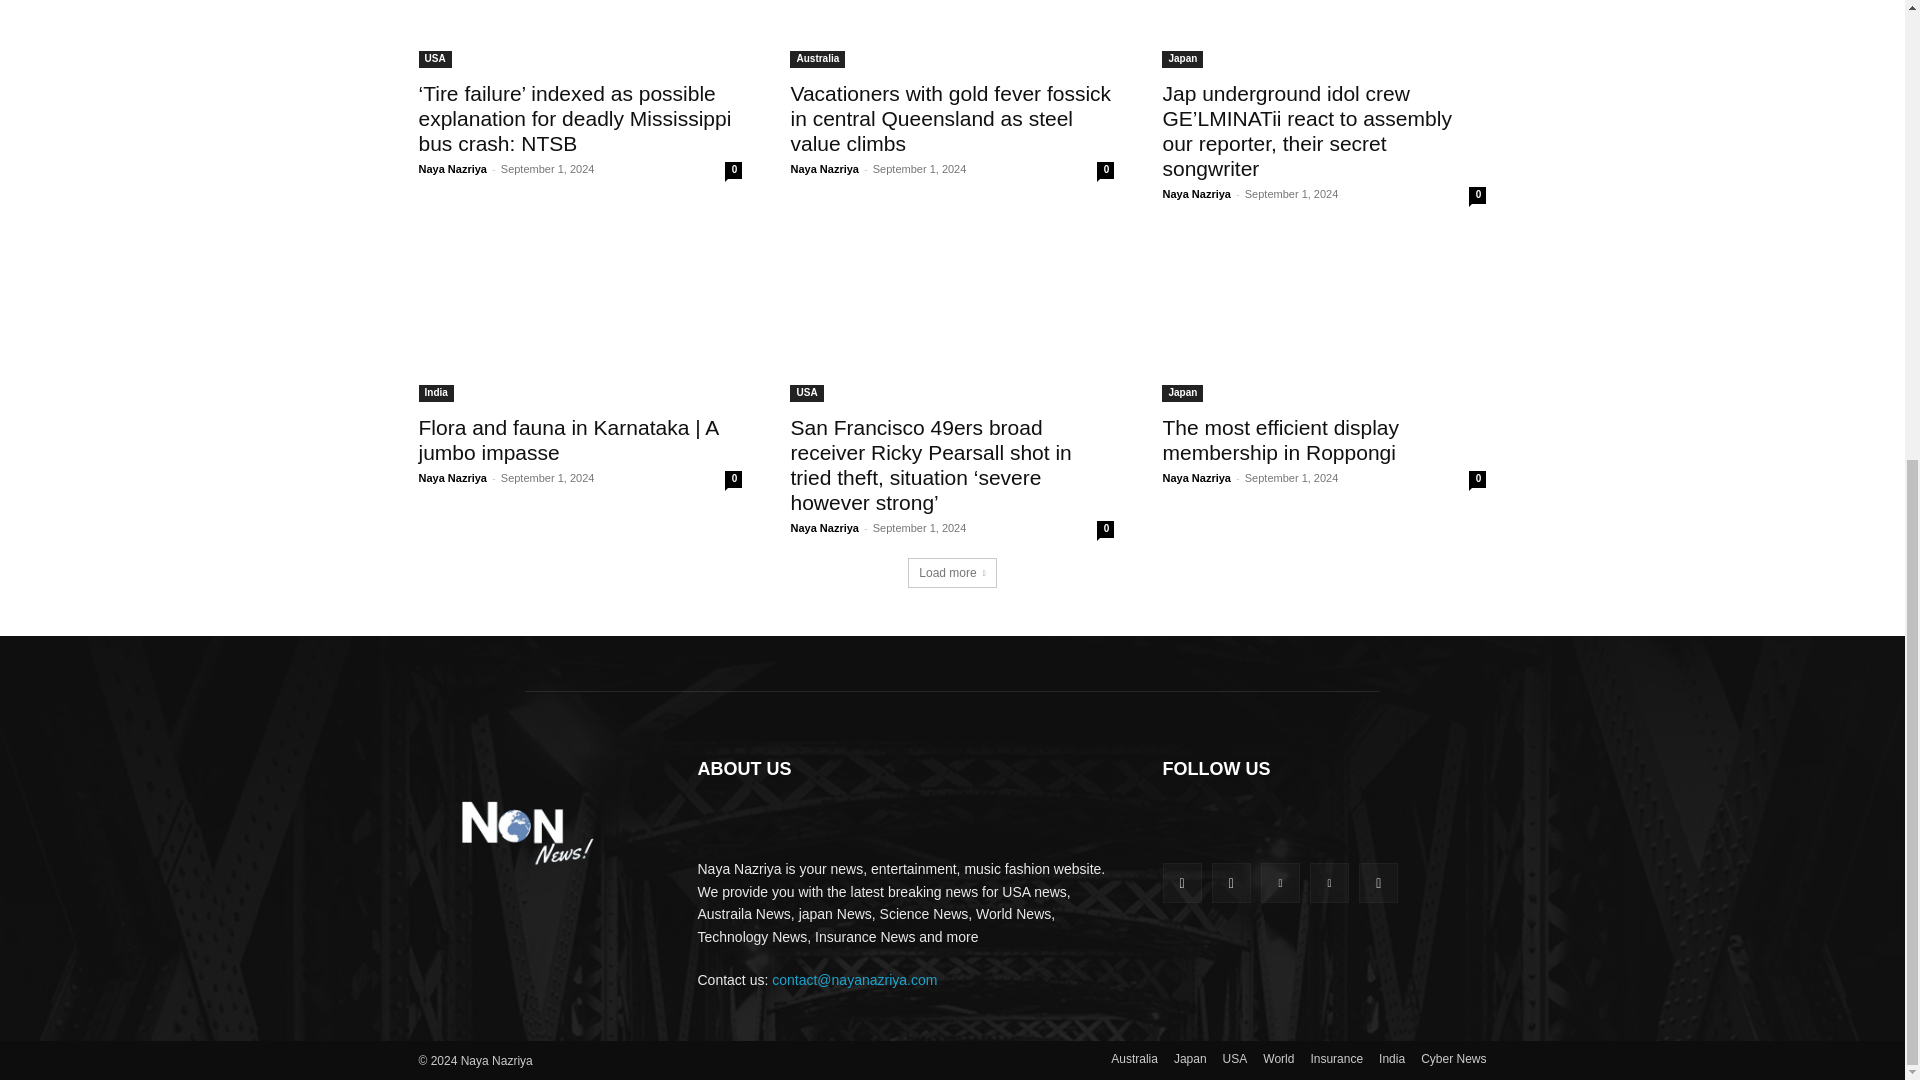 This screenshot has width=1920, height=1080. I want to click on USA, so click(434, 59).